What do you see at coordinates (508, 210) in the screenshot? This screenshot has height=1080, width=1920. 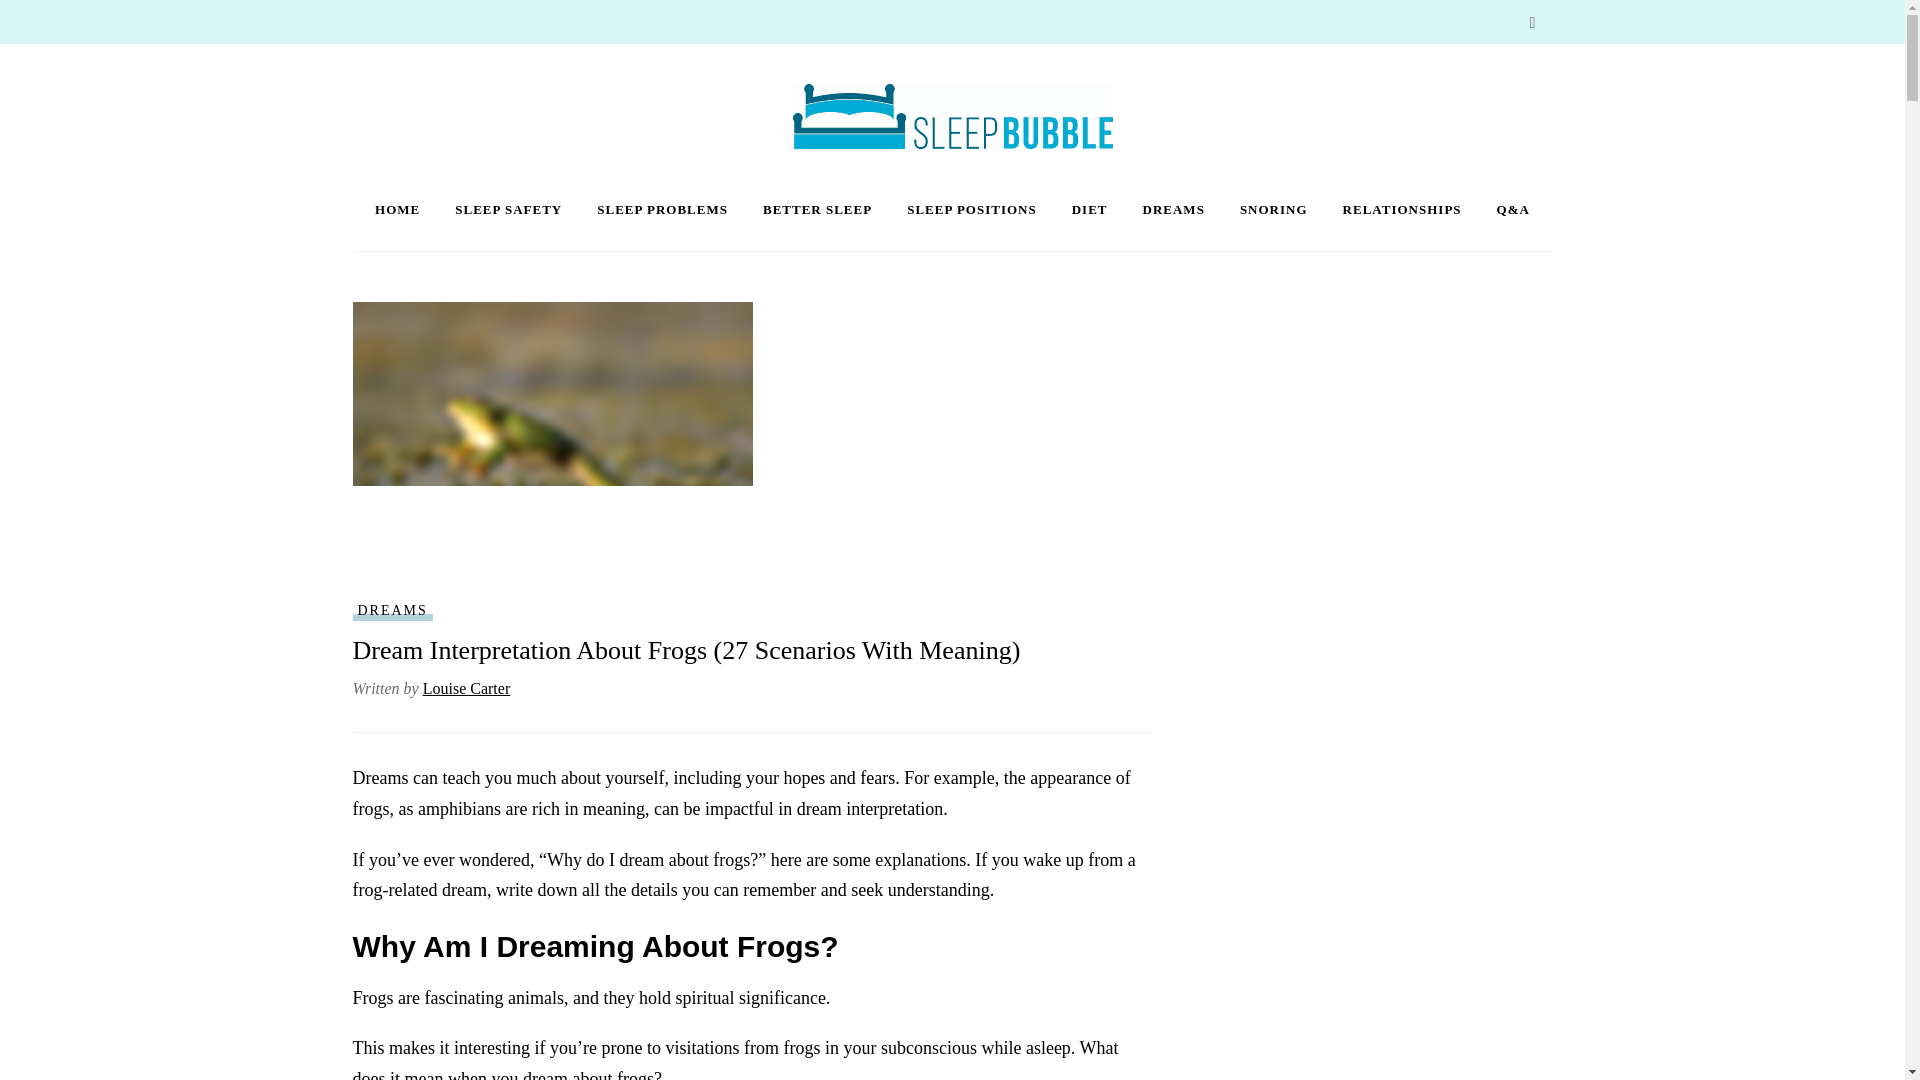 I see `SLEEP SAFETY` at bounding box center [508, 210].